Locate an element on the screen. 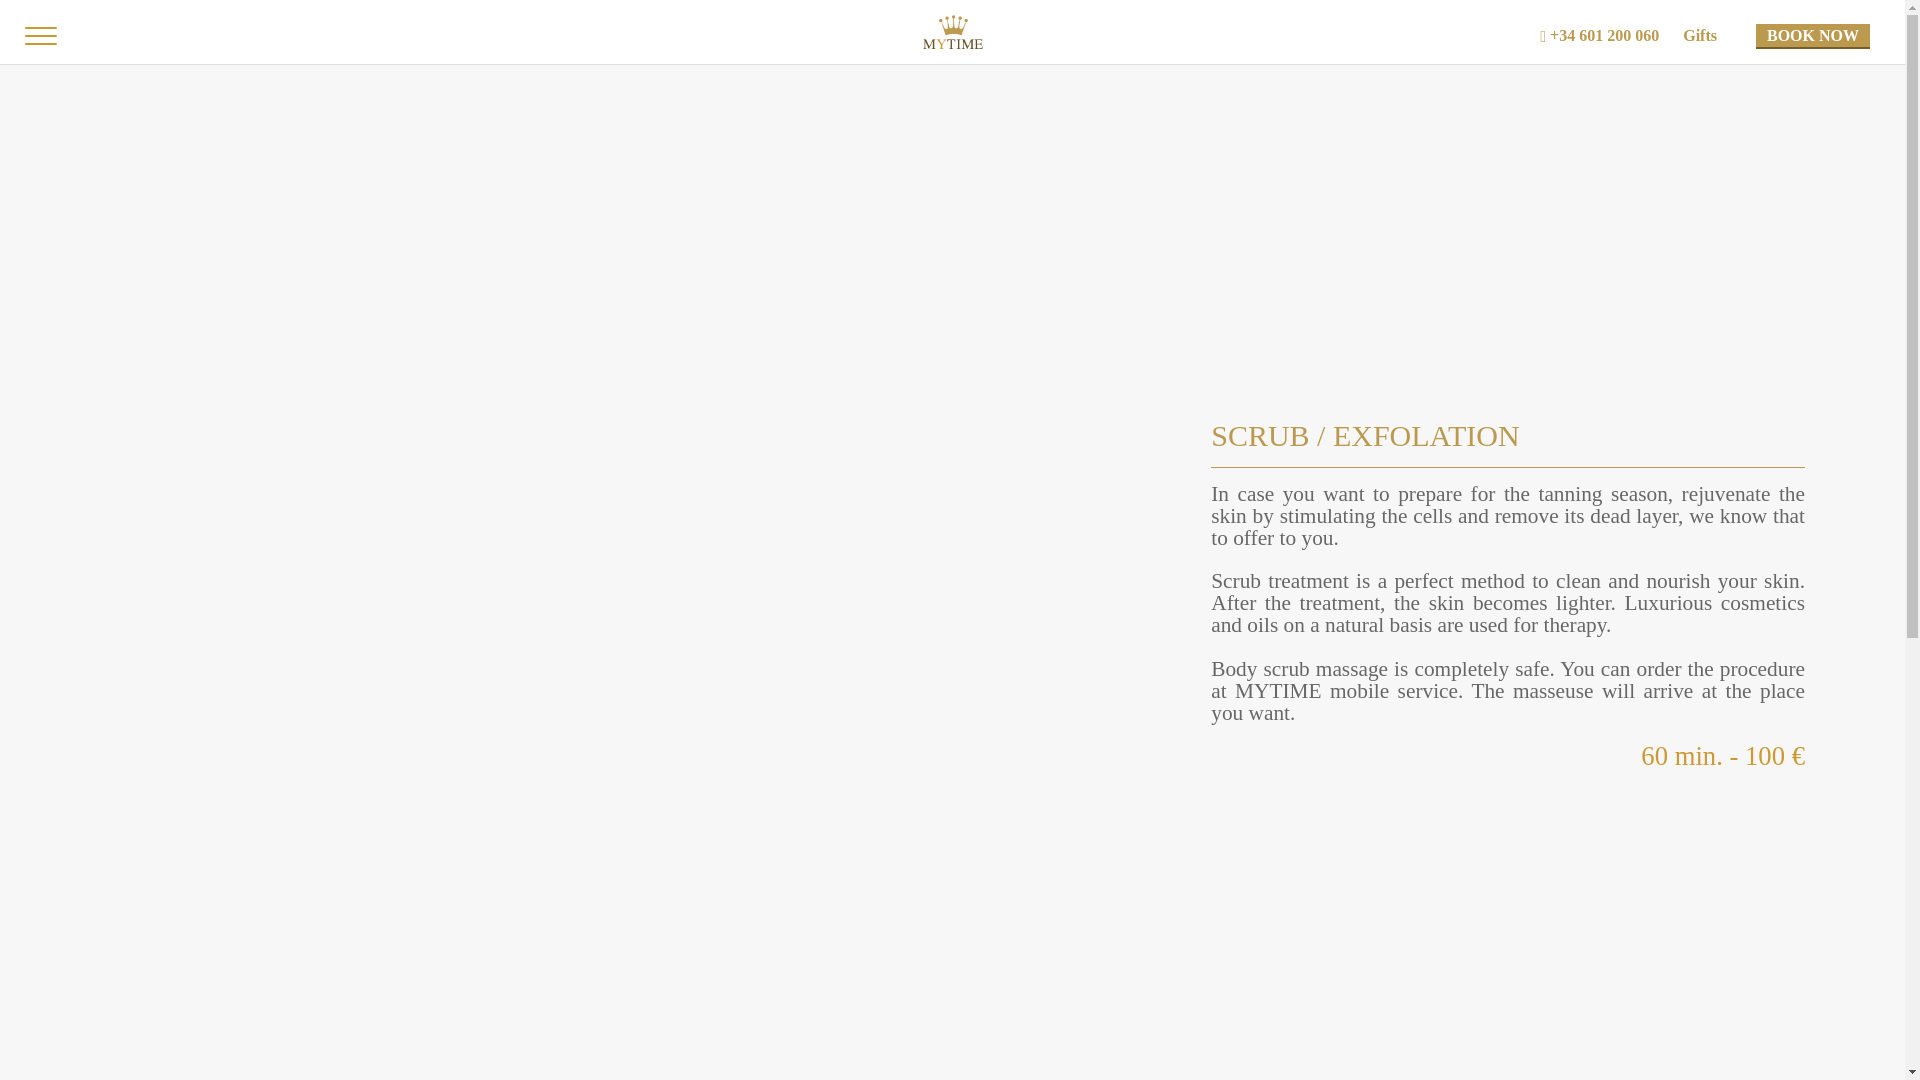  BOOK NOW is located at coordinates (1813, 35).